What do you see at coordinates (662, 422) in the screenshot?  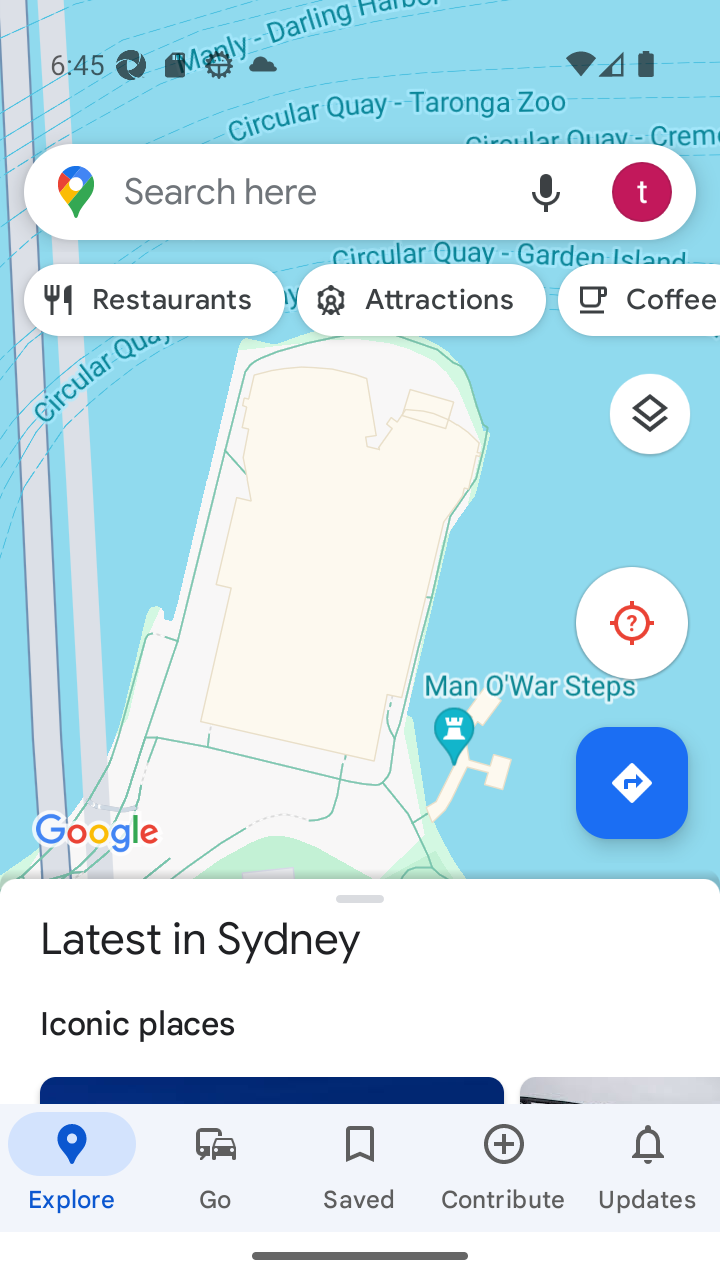 I see `Layers` at bounding box center [662, 422].